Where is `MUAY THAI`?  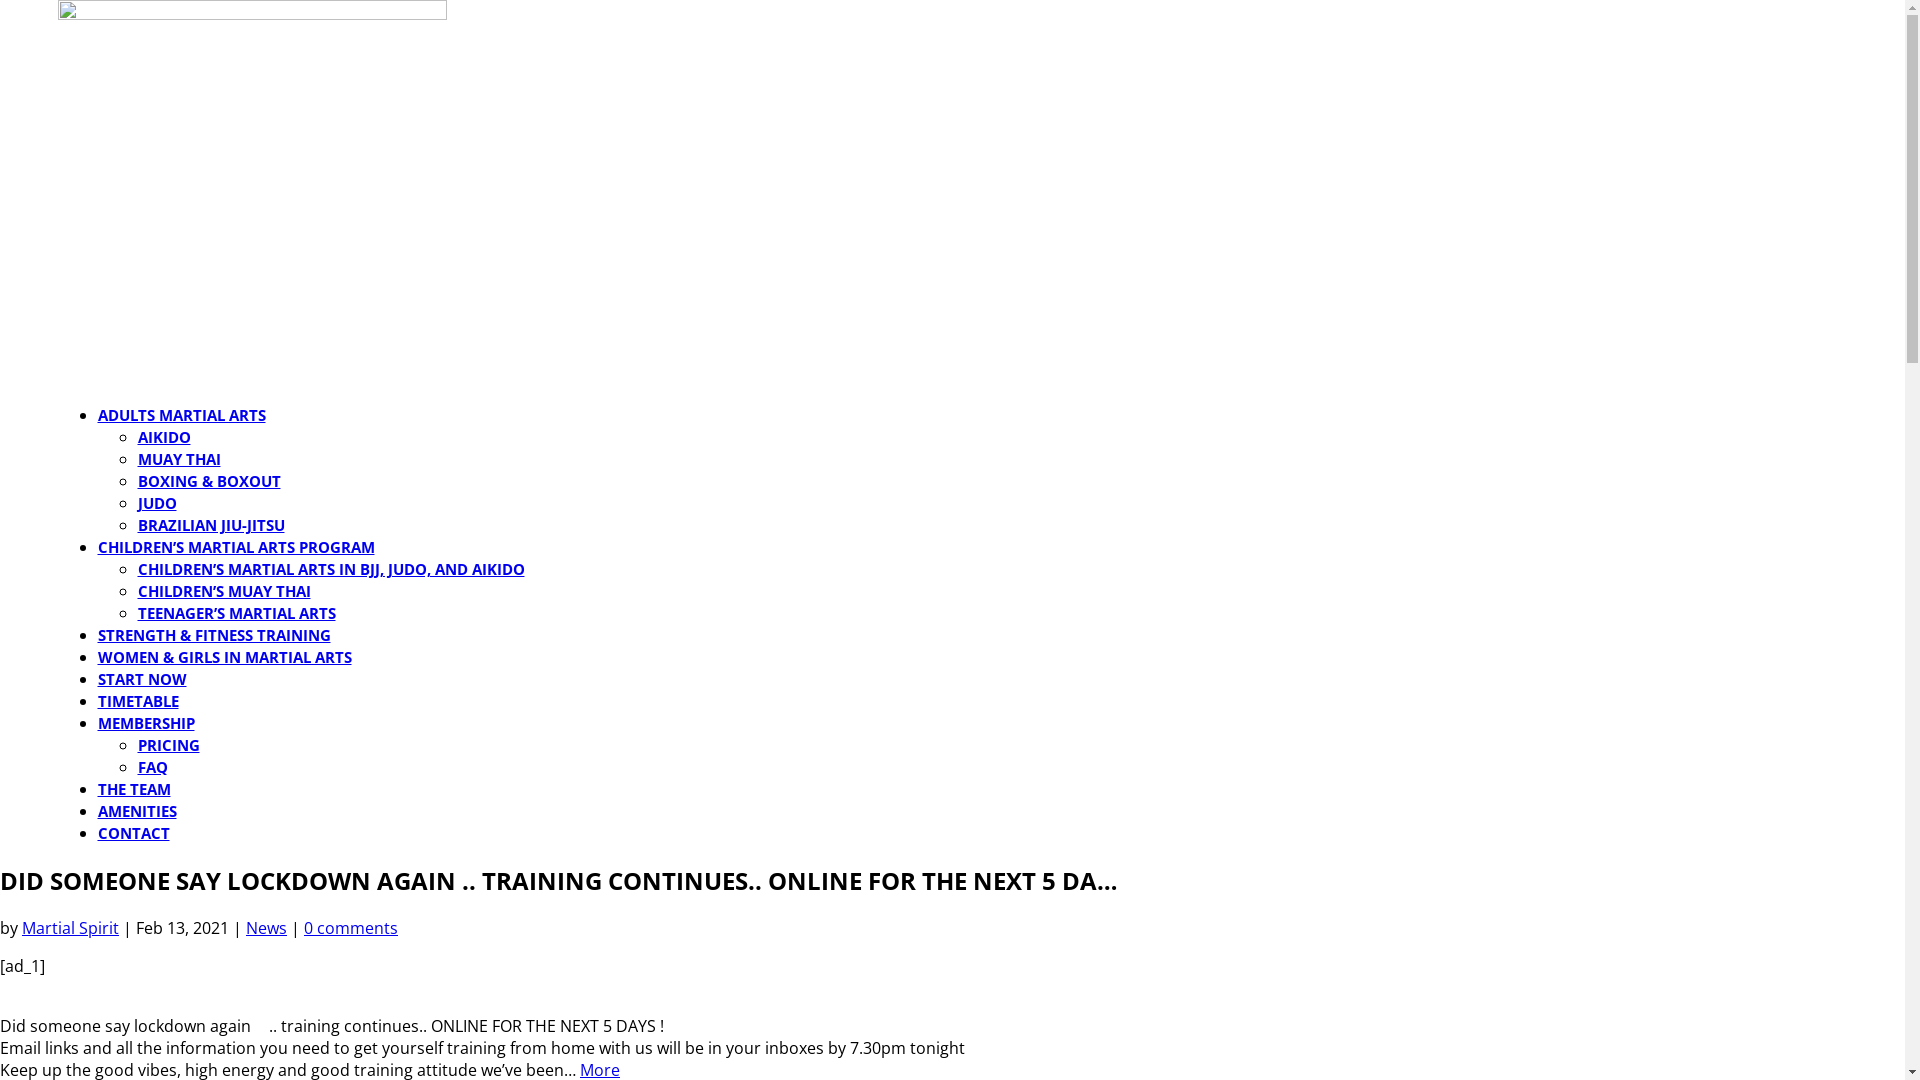 MUAY THAI is located at coordinates (180, 459).